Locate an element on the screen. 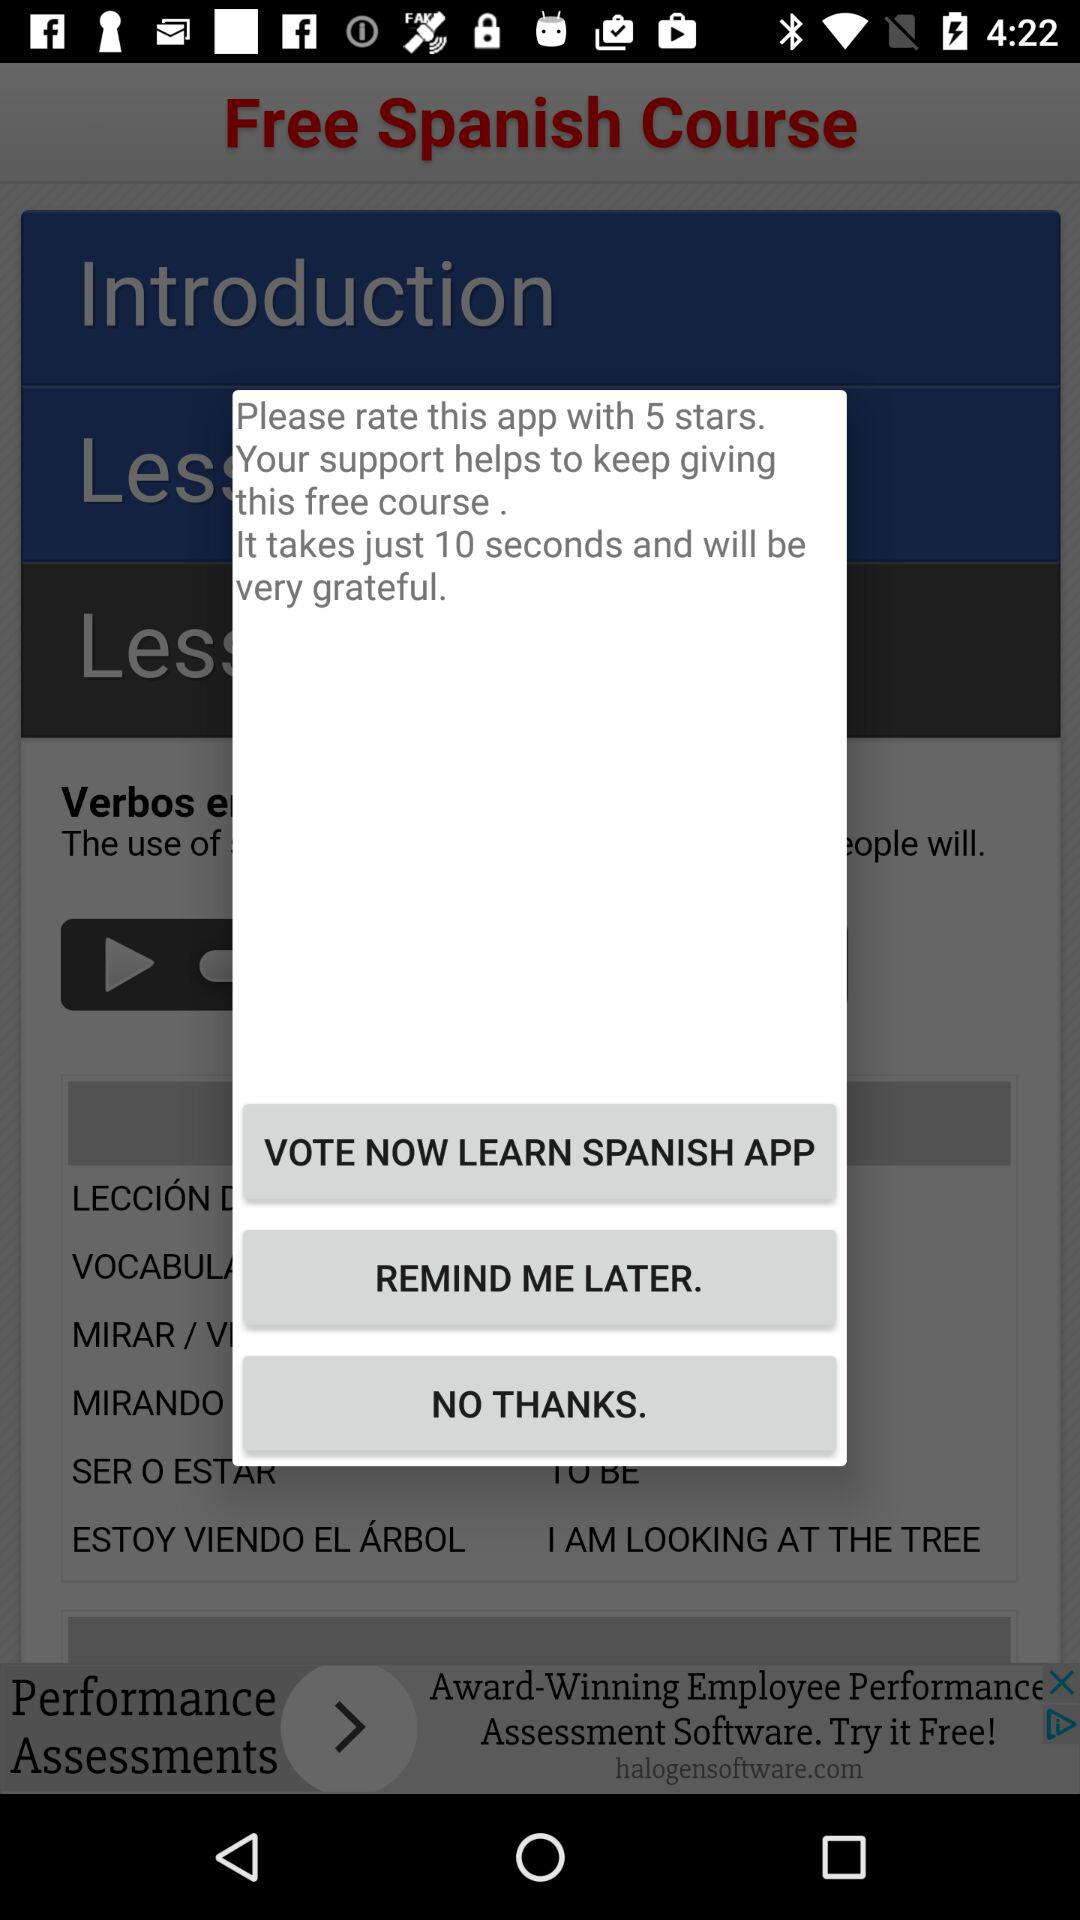  tap the vote now learn icon is located at coordinates (539, 1151).